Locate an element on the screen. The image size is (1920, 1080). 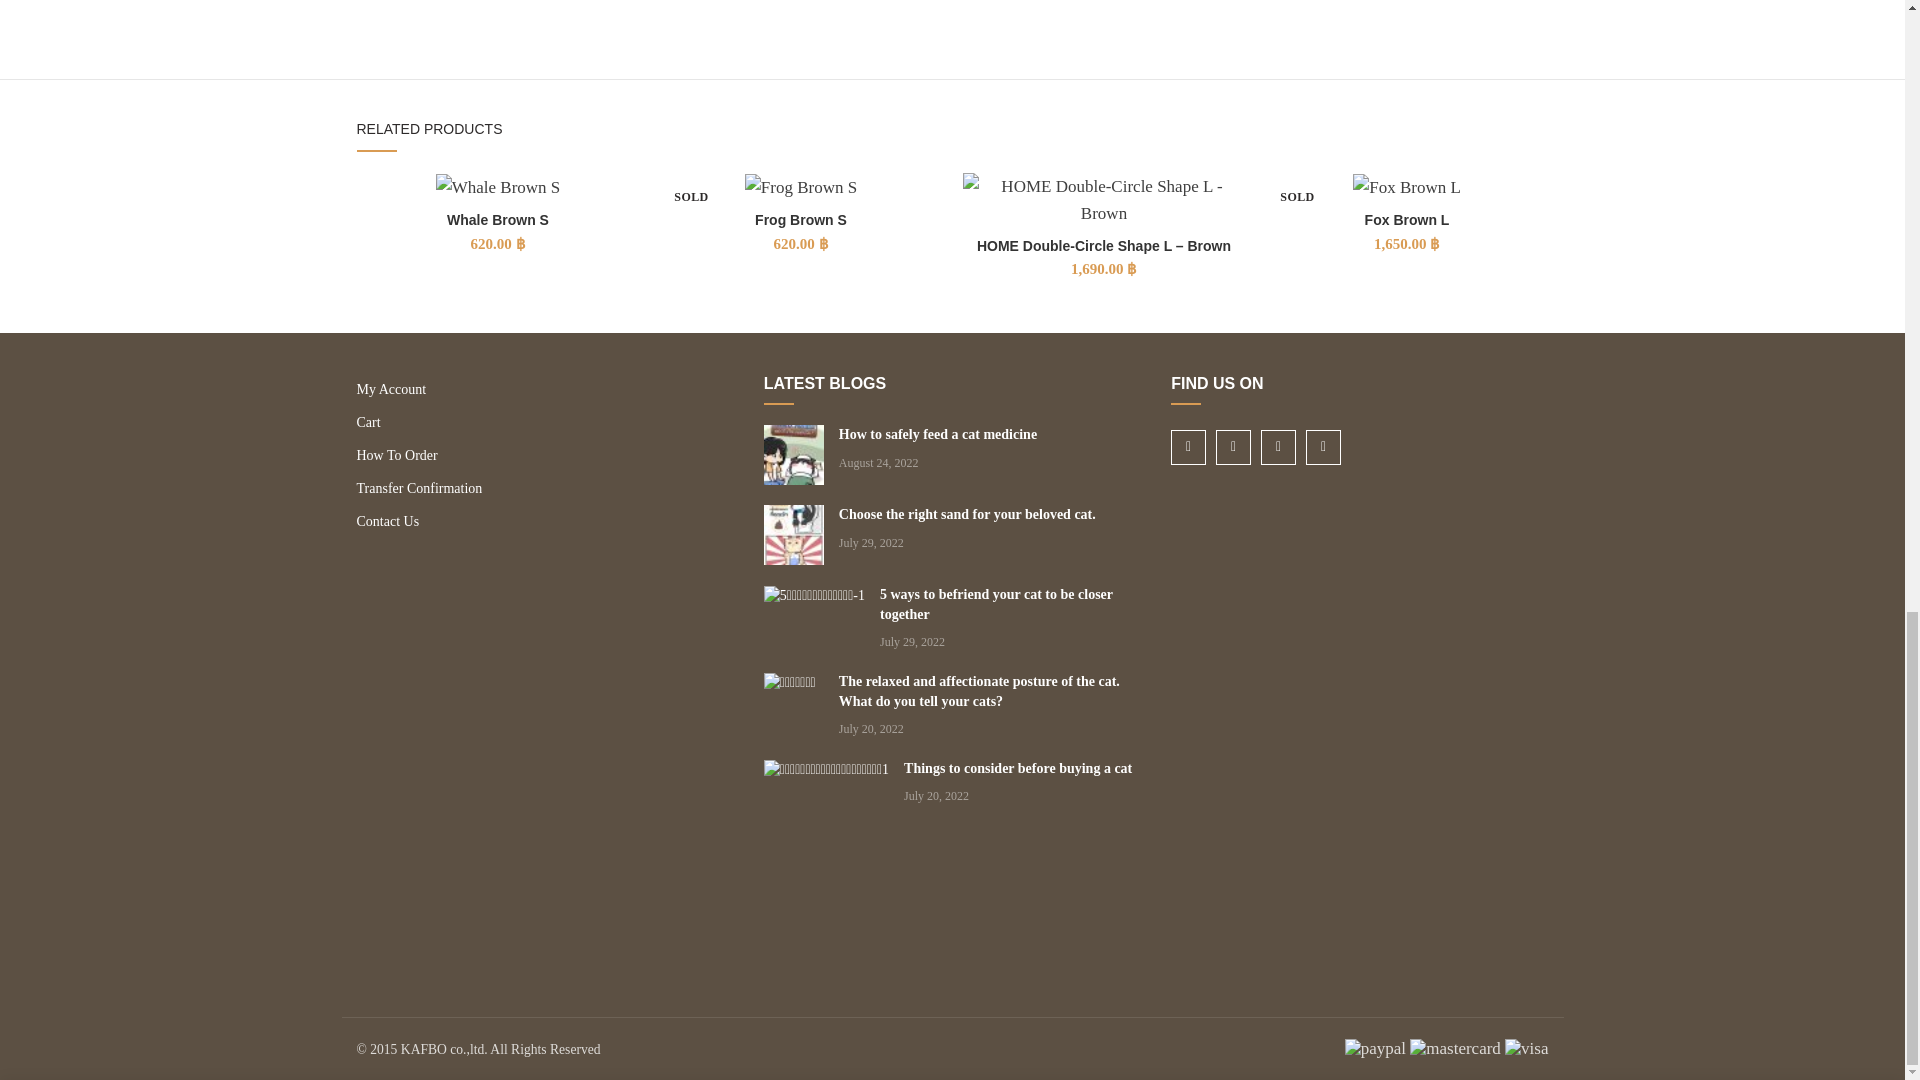
Permalink to How to safely feed a cat medicine is located at coordinates (938, 434).